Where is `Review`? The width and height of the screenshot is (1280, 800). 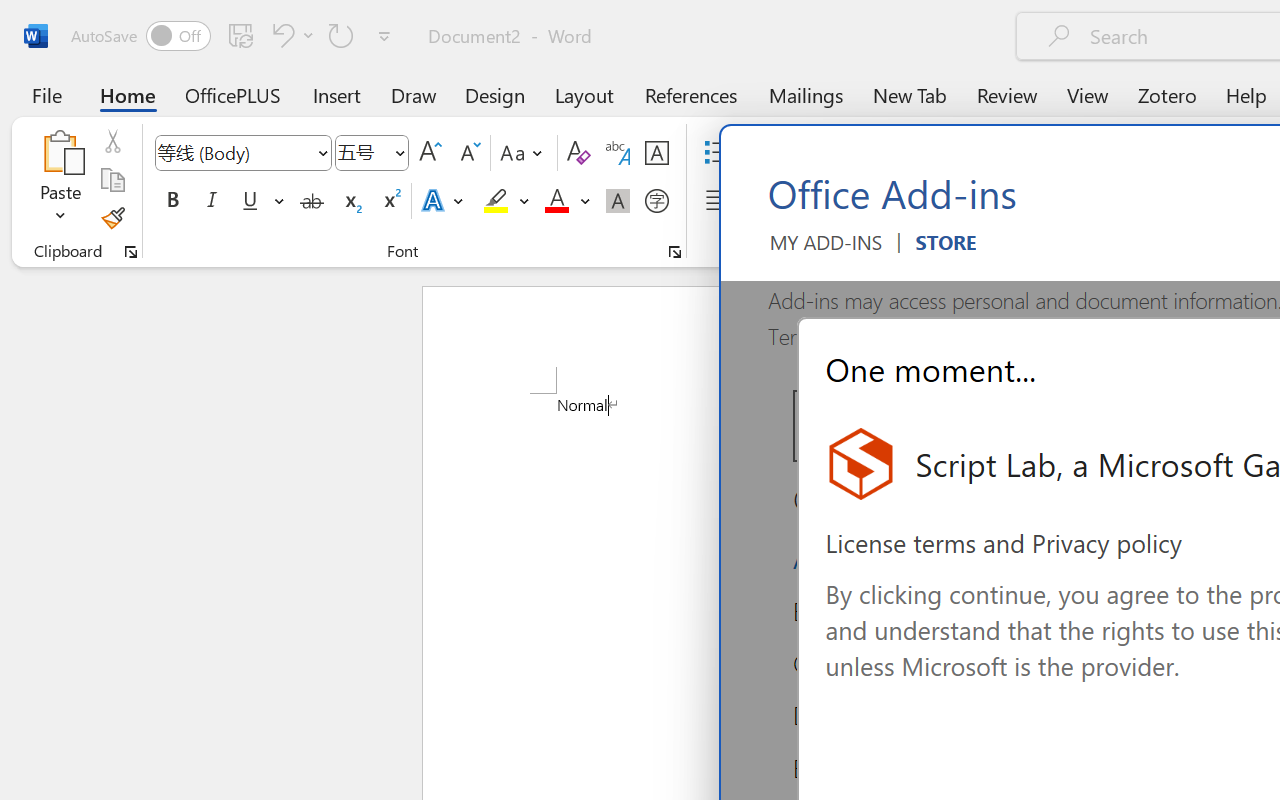
Review is located at coordinates (1007, 94).